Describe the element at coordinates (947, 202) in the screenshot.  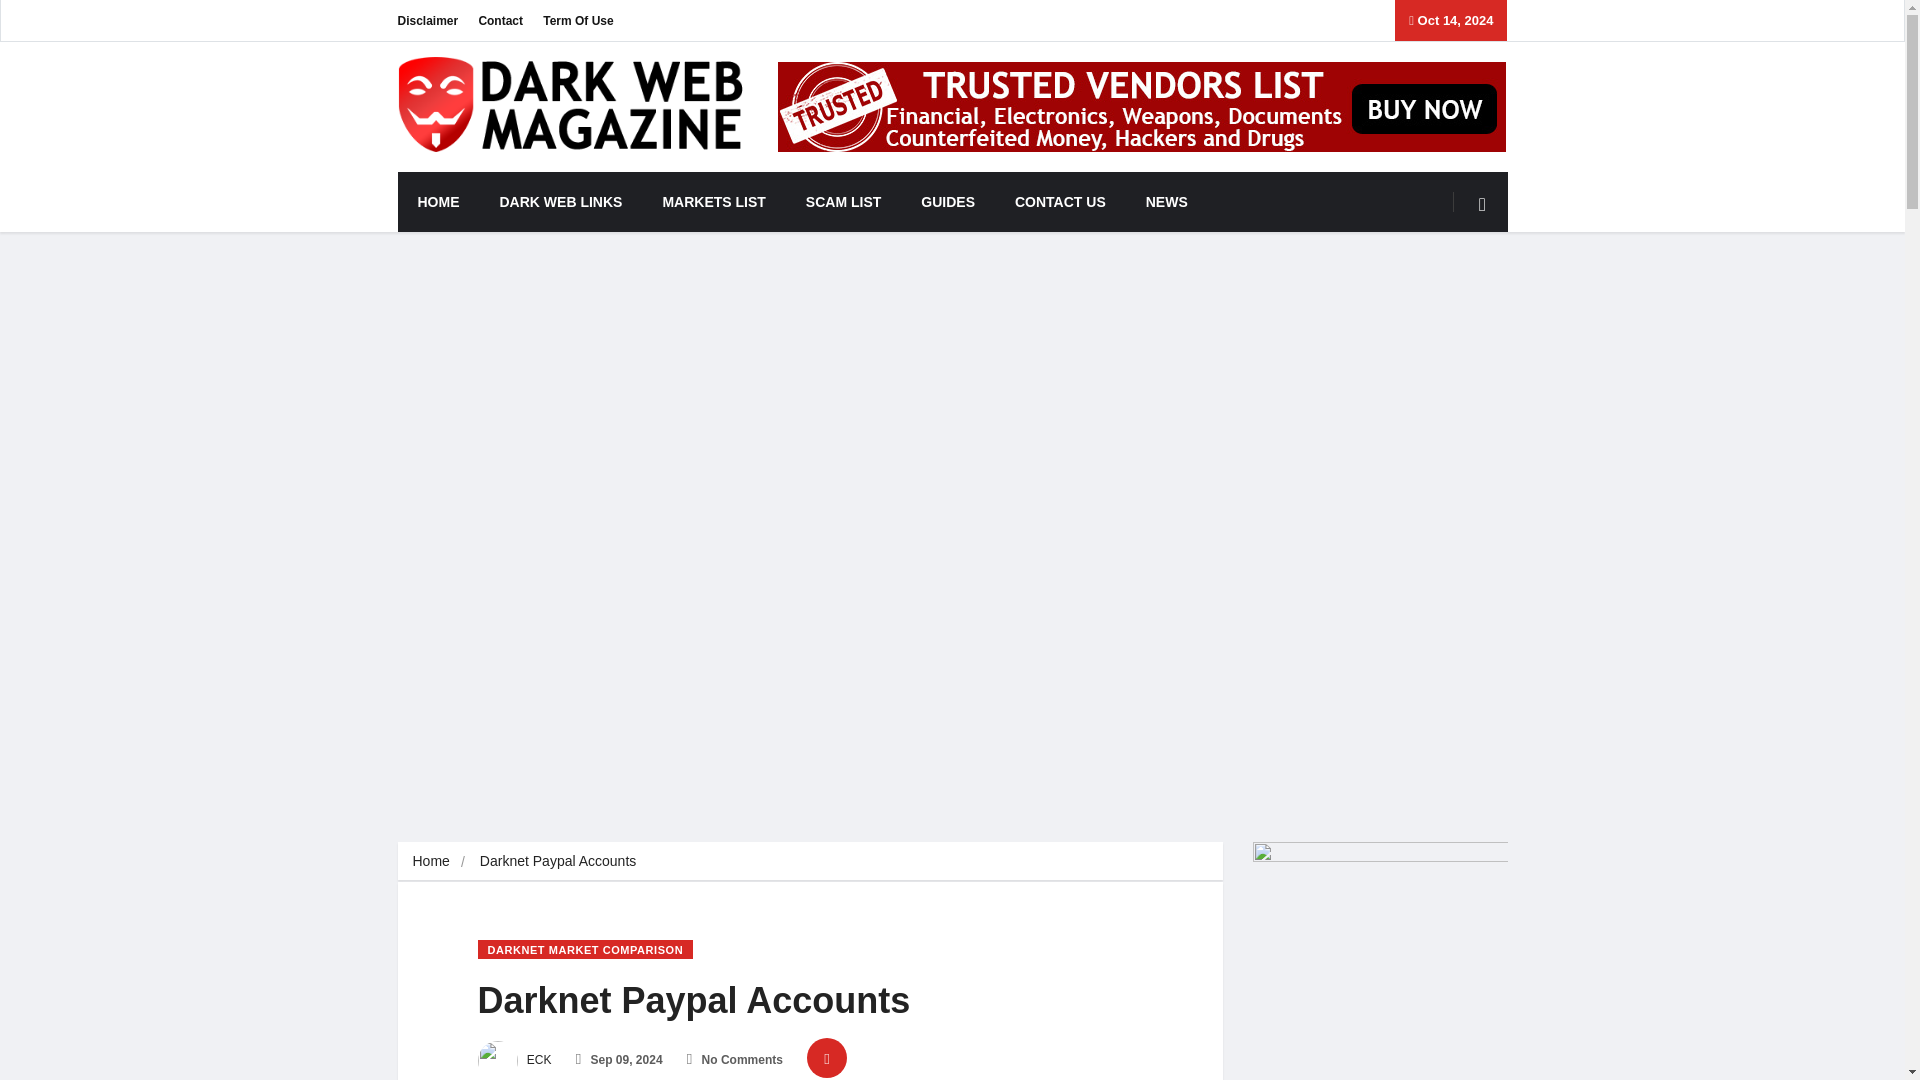
I see `GUIDES` at that location.